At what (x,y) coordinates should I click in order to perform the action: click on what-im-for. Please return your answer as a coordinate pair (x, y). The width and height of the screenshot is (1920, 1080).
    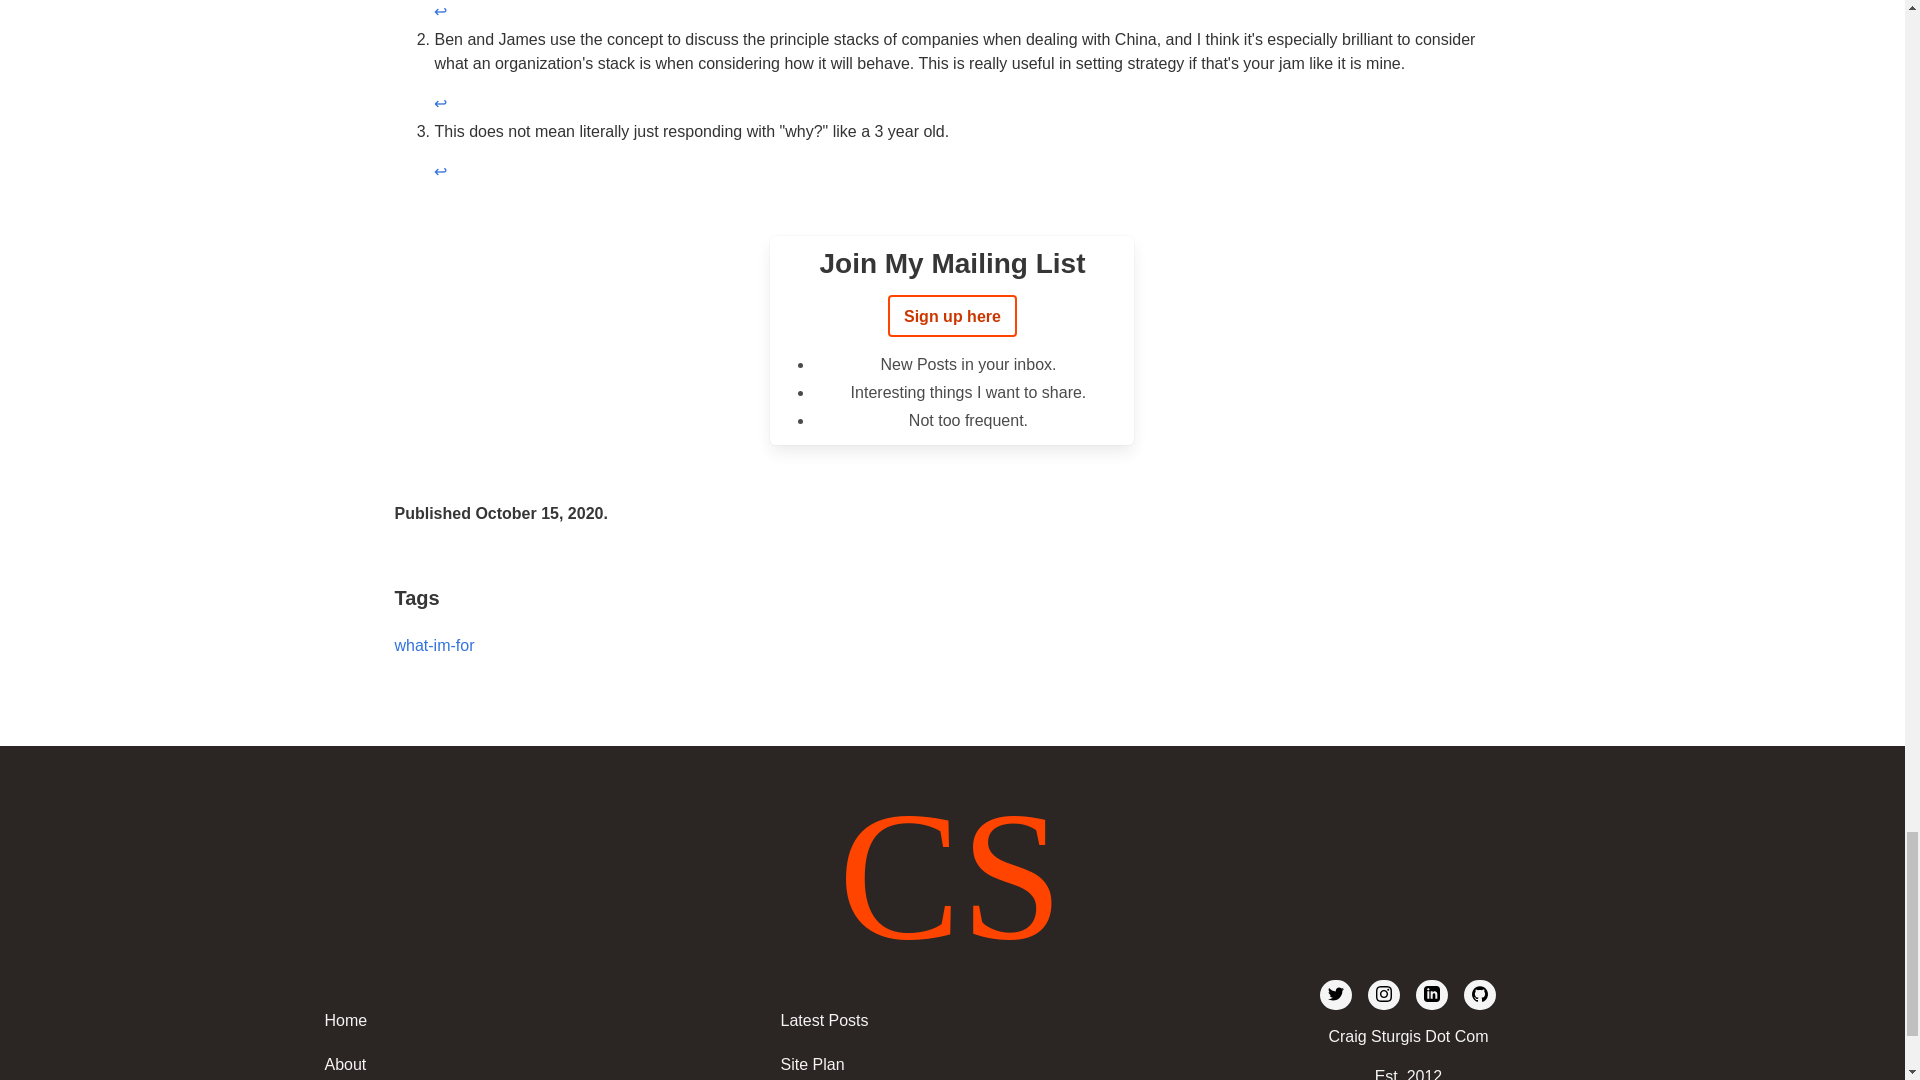
    Looking at the image, I should click on (434, 646).